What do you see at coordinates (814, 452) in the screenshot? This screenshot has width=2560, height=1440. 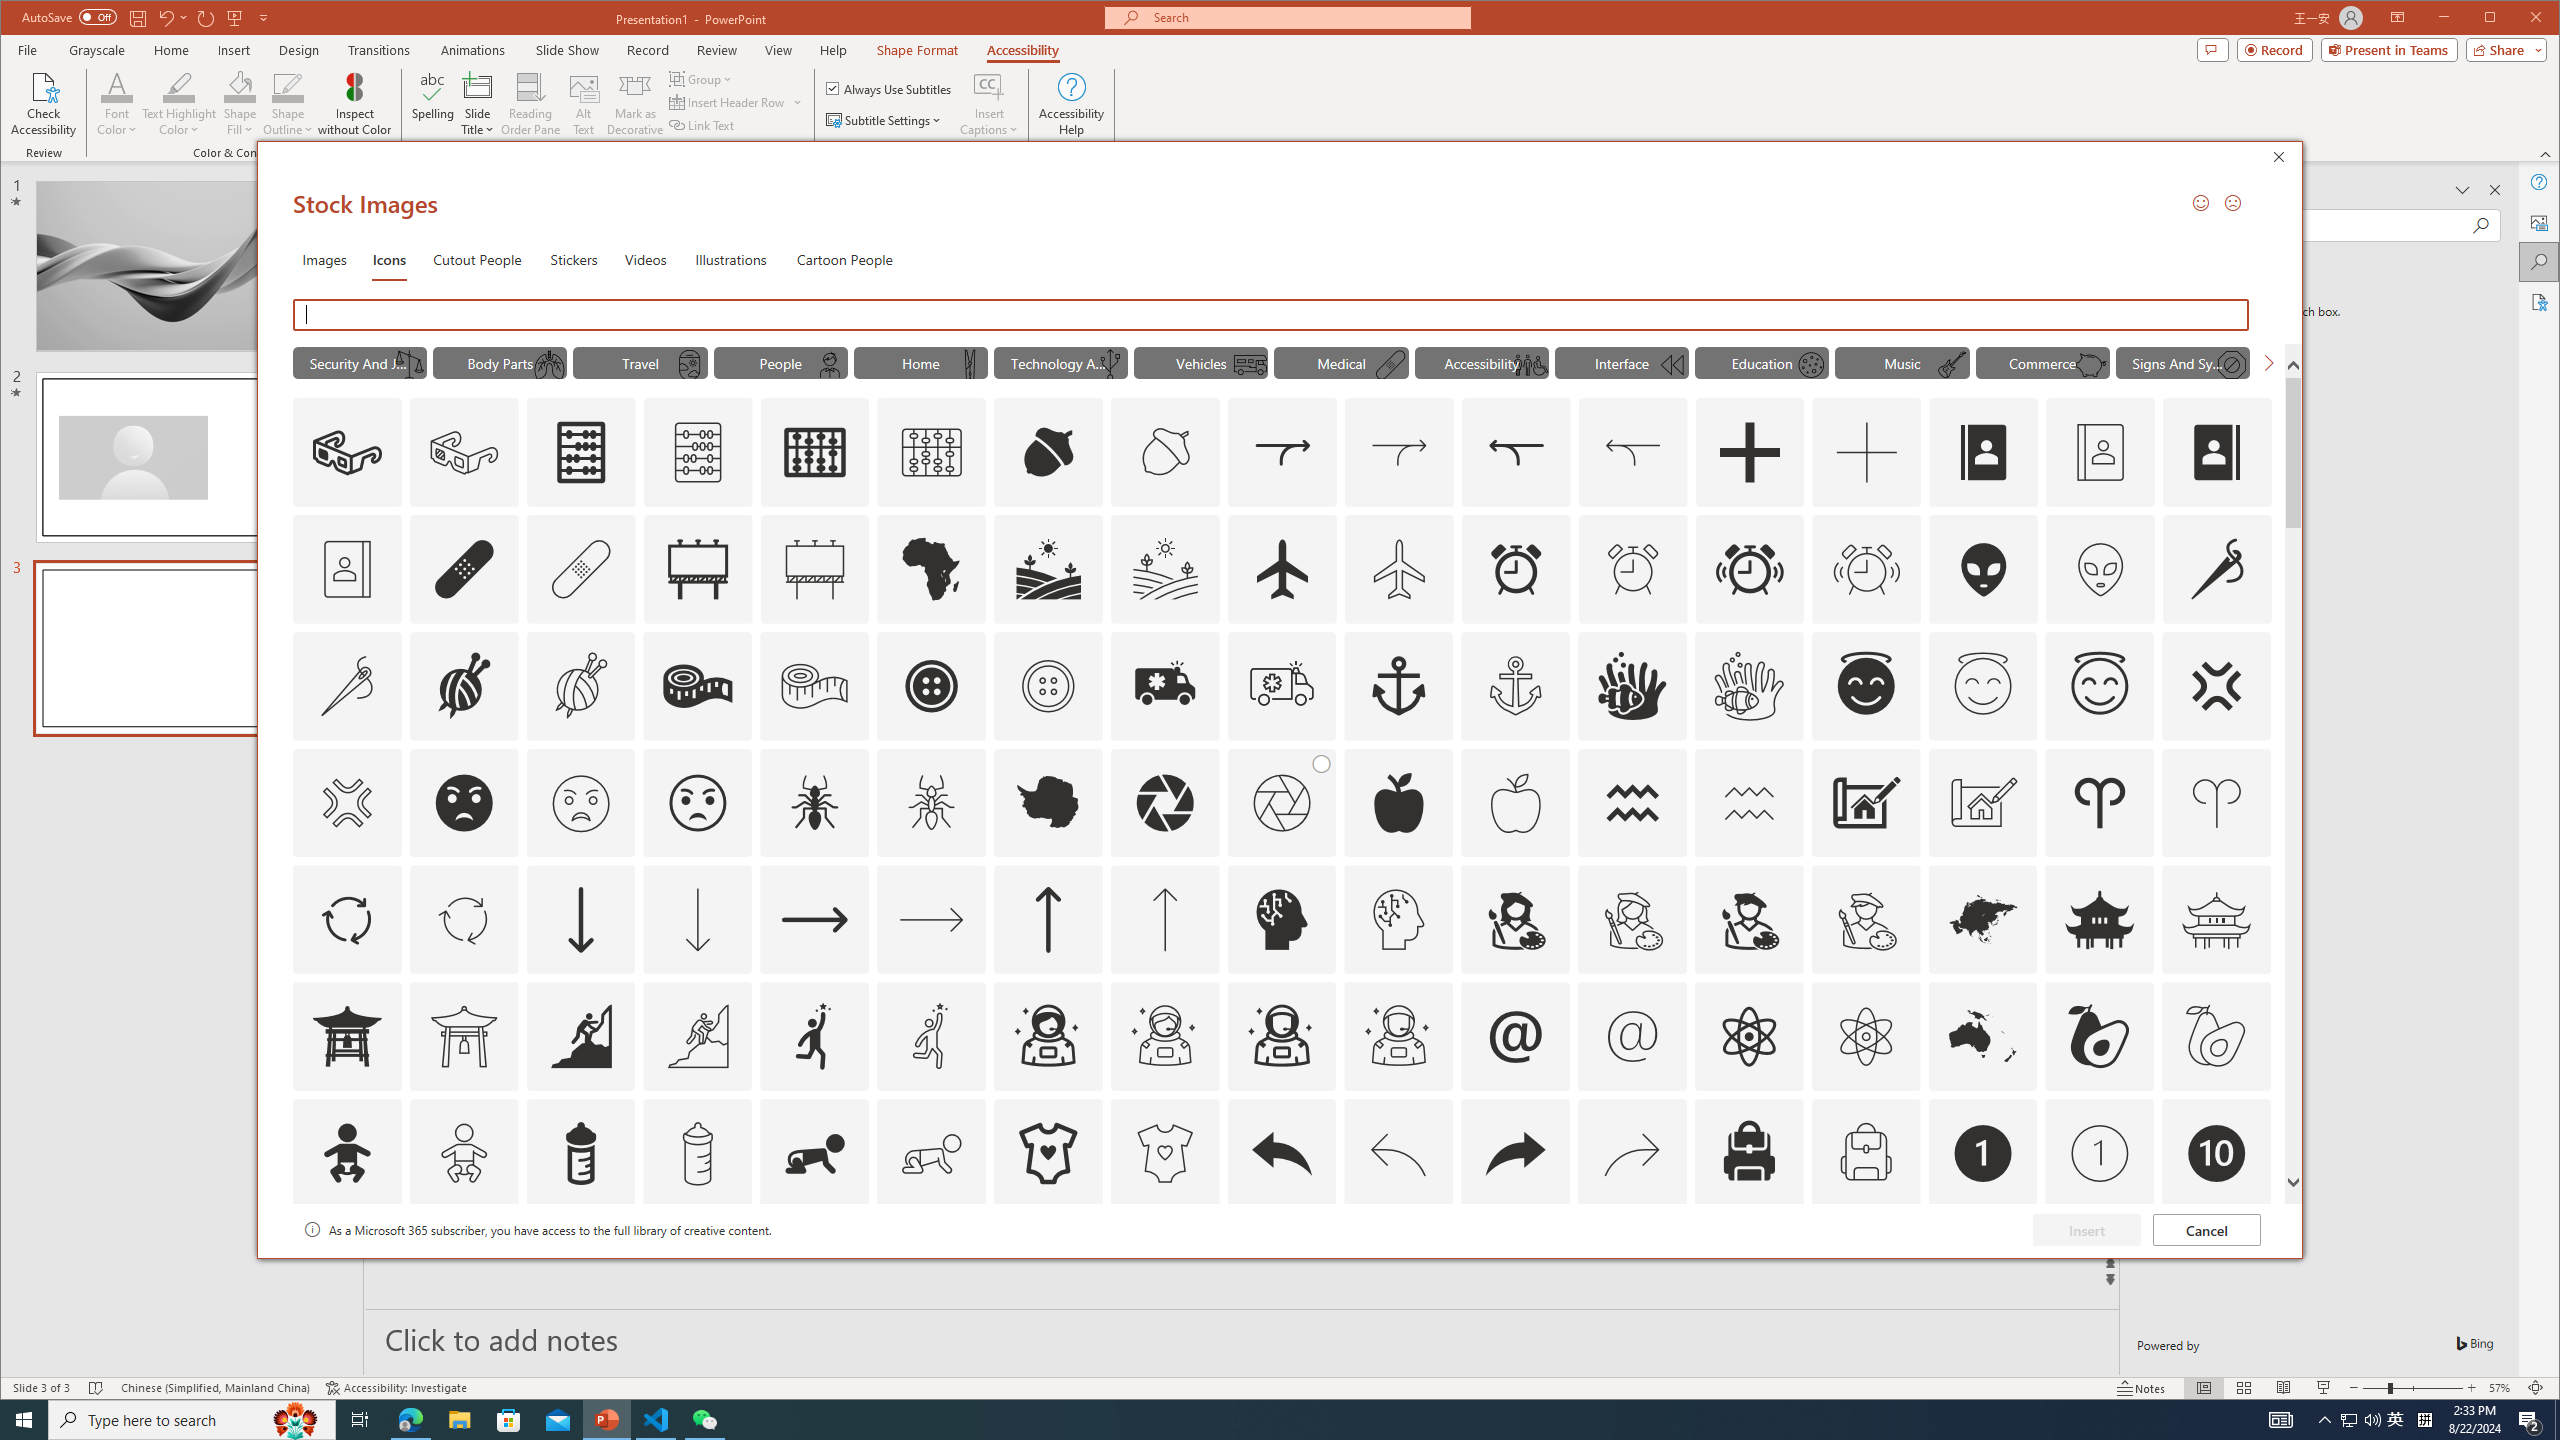 I see `AutomationID: Icons_Abacus1` at bounding box center [814, 452].